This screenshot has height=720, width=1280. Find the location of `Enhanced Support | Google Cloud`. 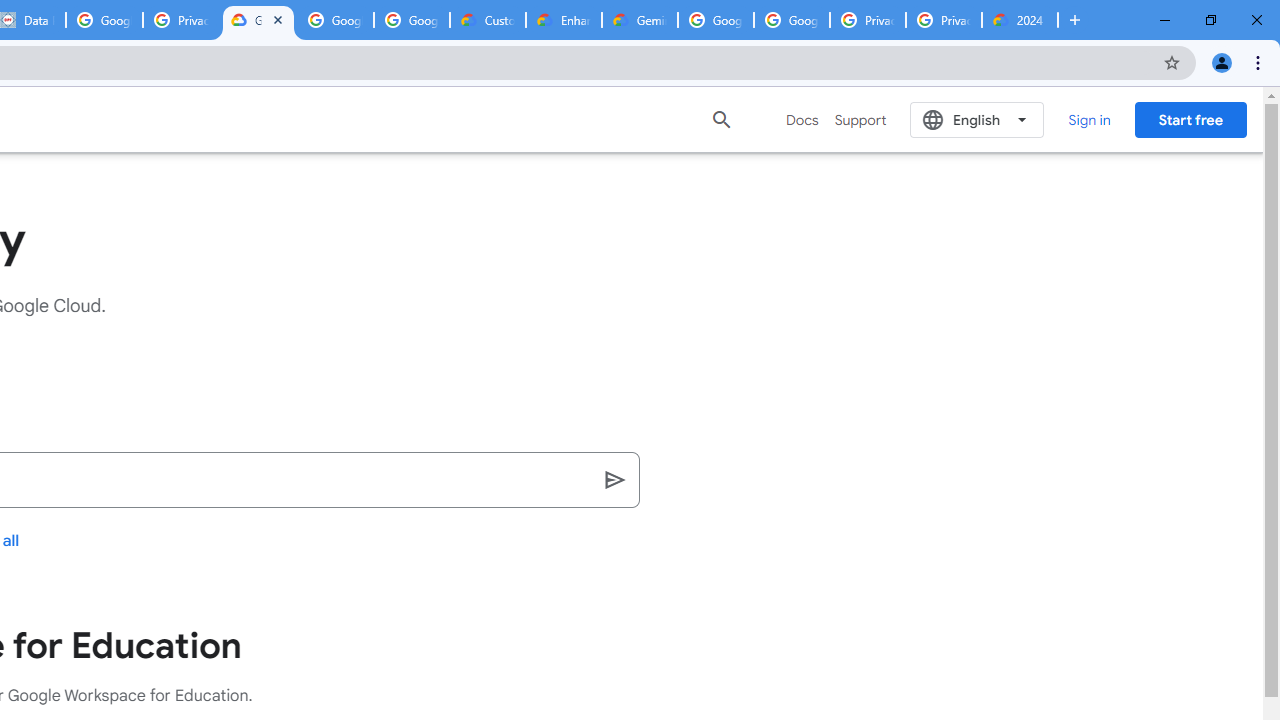

Enhanced Support | Google Cloud is located at coordinates (564, 20).